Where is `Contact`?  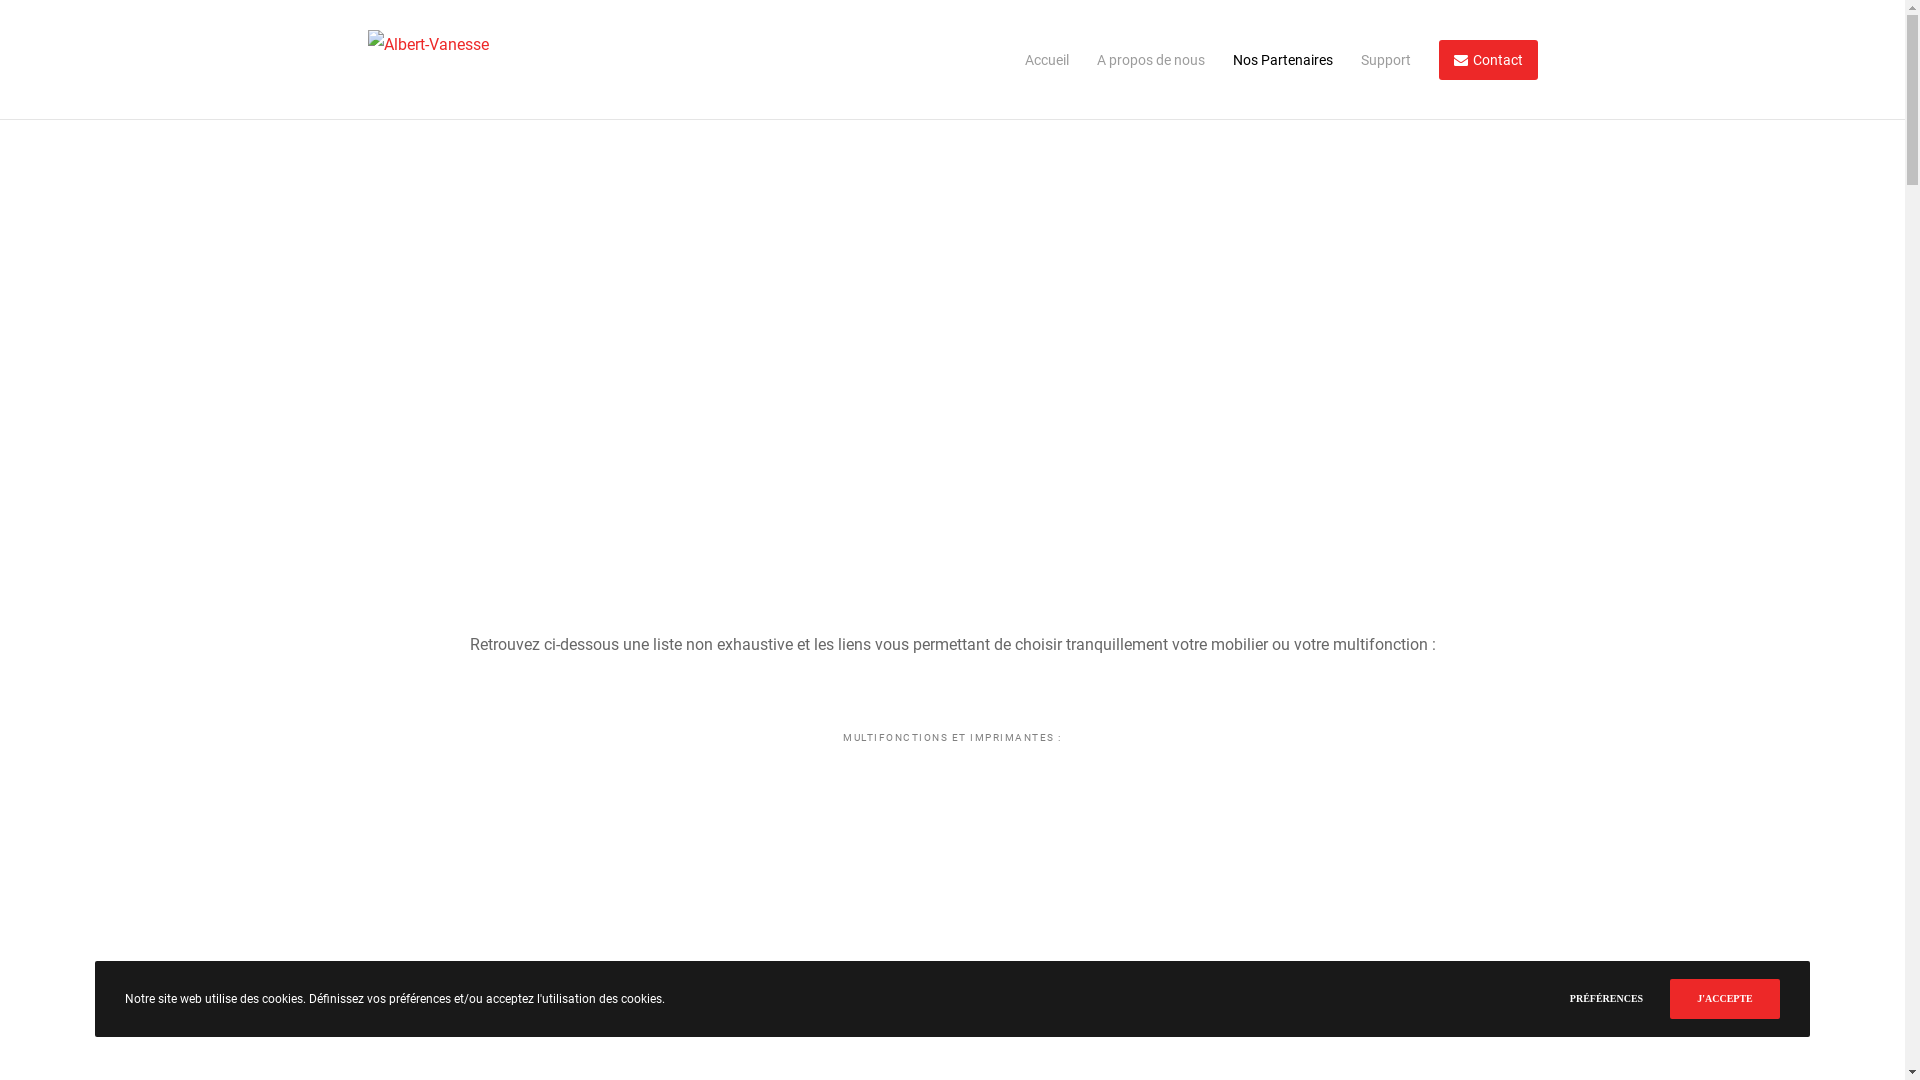
Contact is located at coordinates (1474, 60).